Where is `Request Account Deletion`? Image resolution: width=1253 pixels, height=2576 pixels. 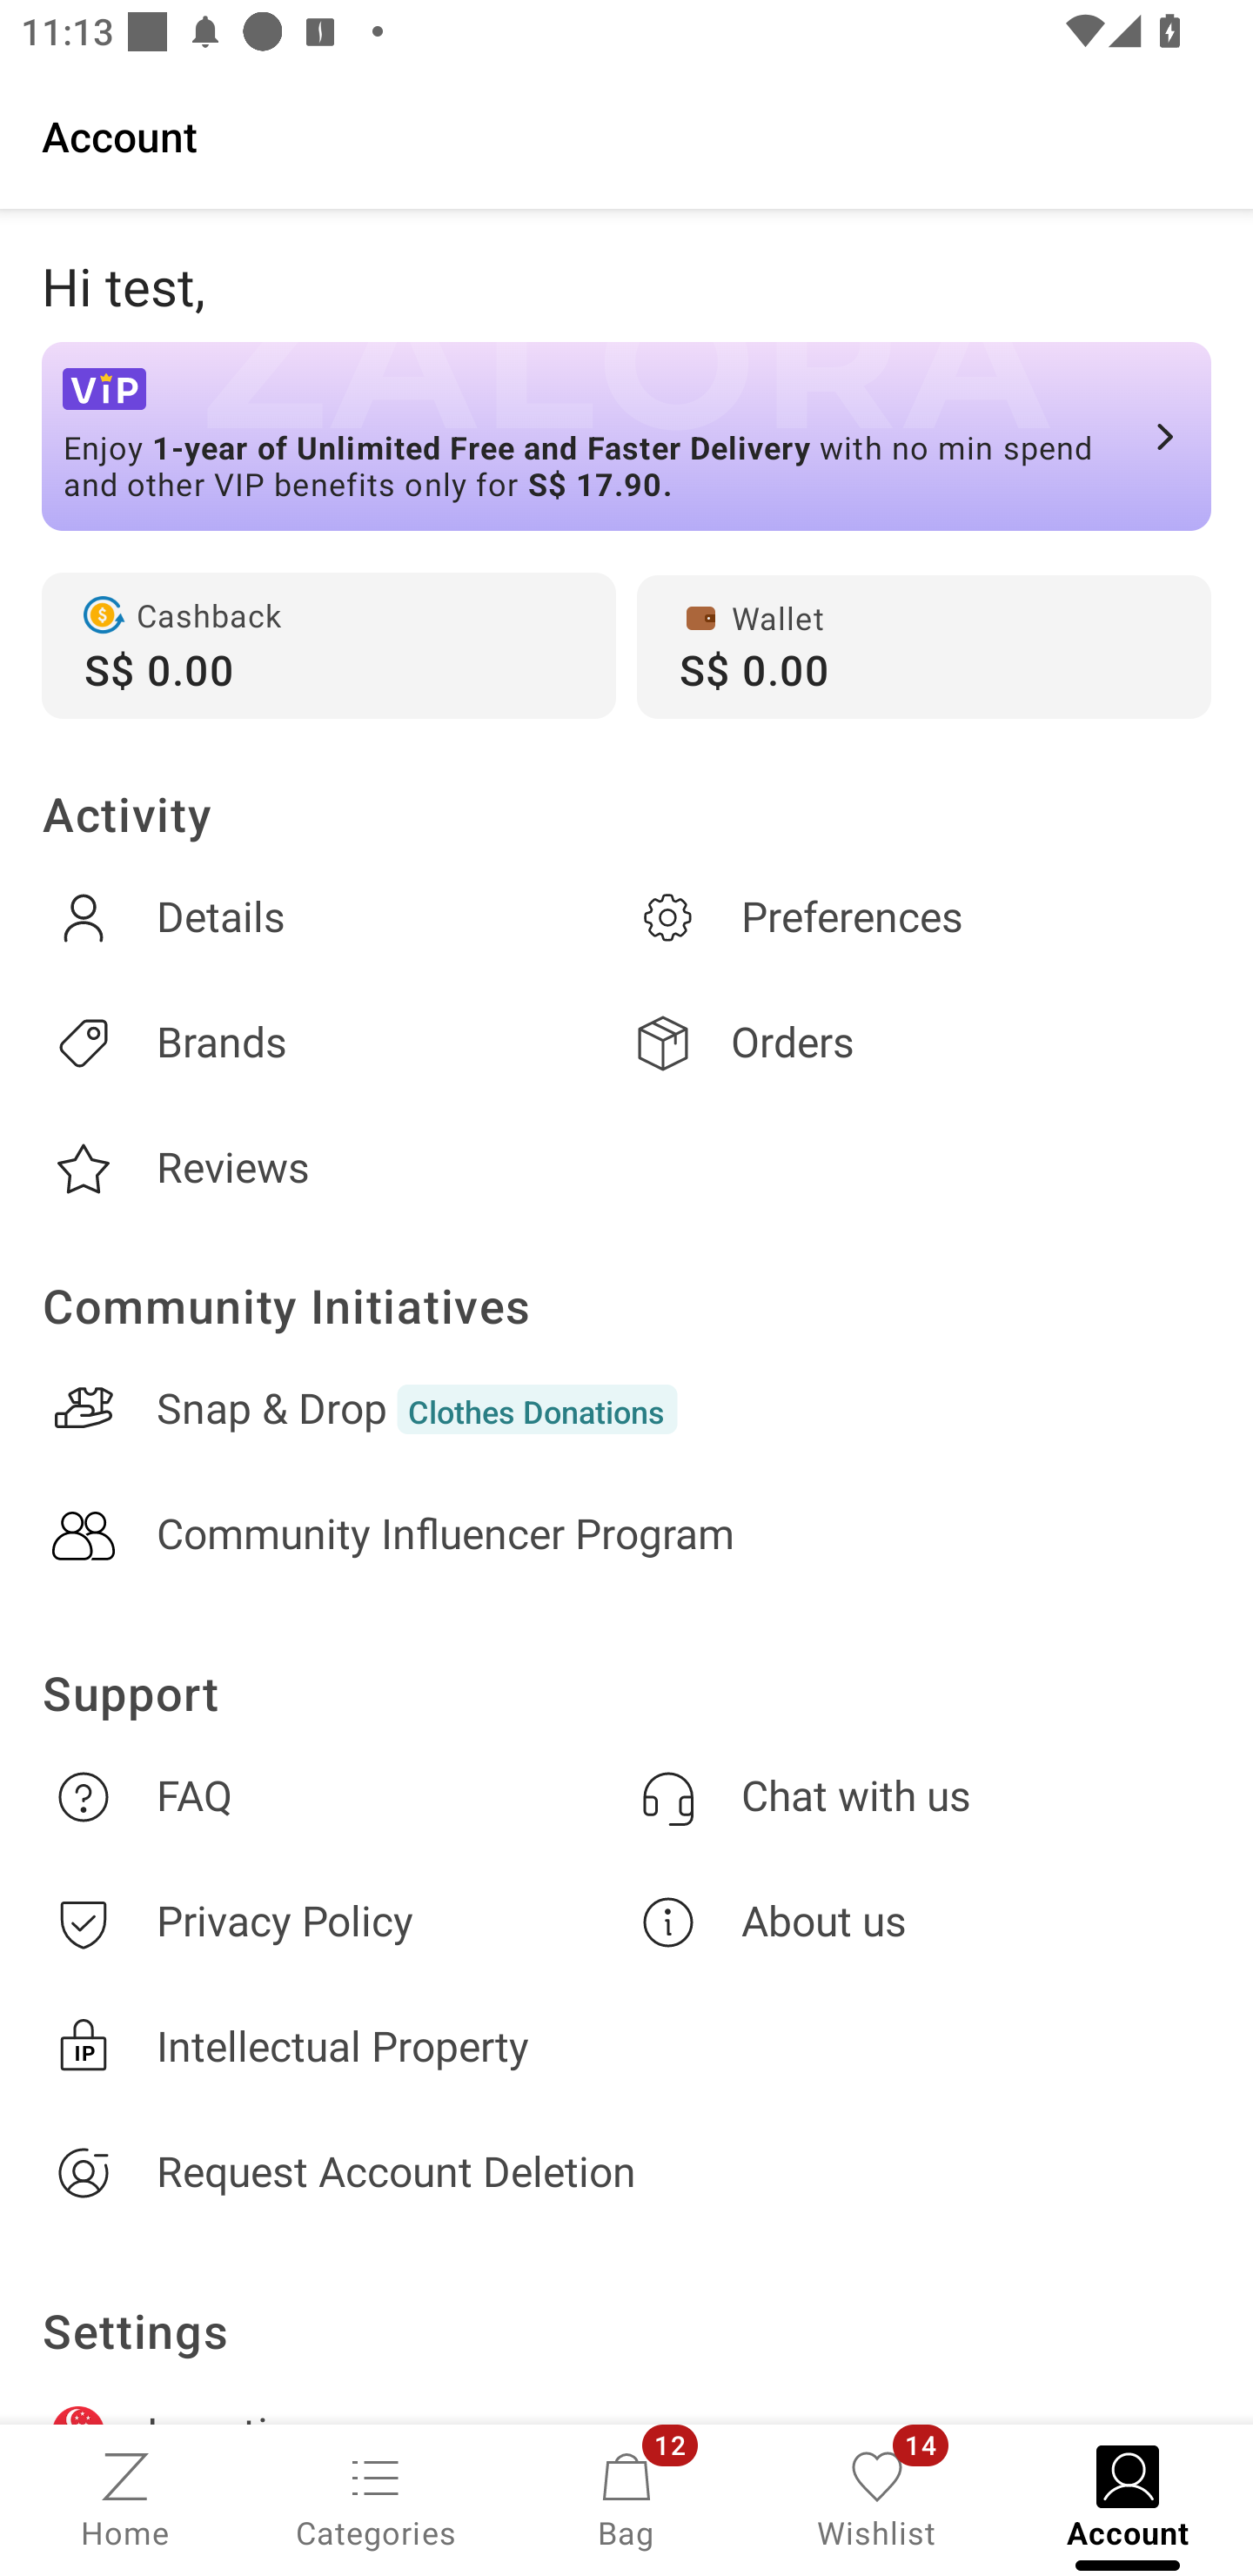
Request Account Deletion is located at coordinates (626, 2172).